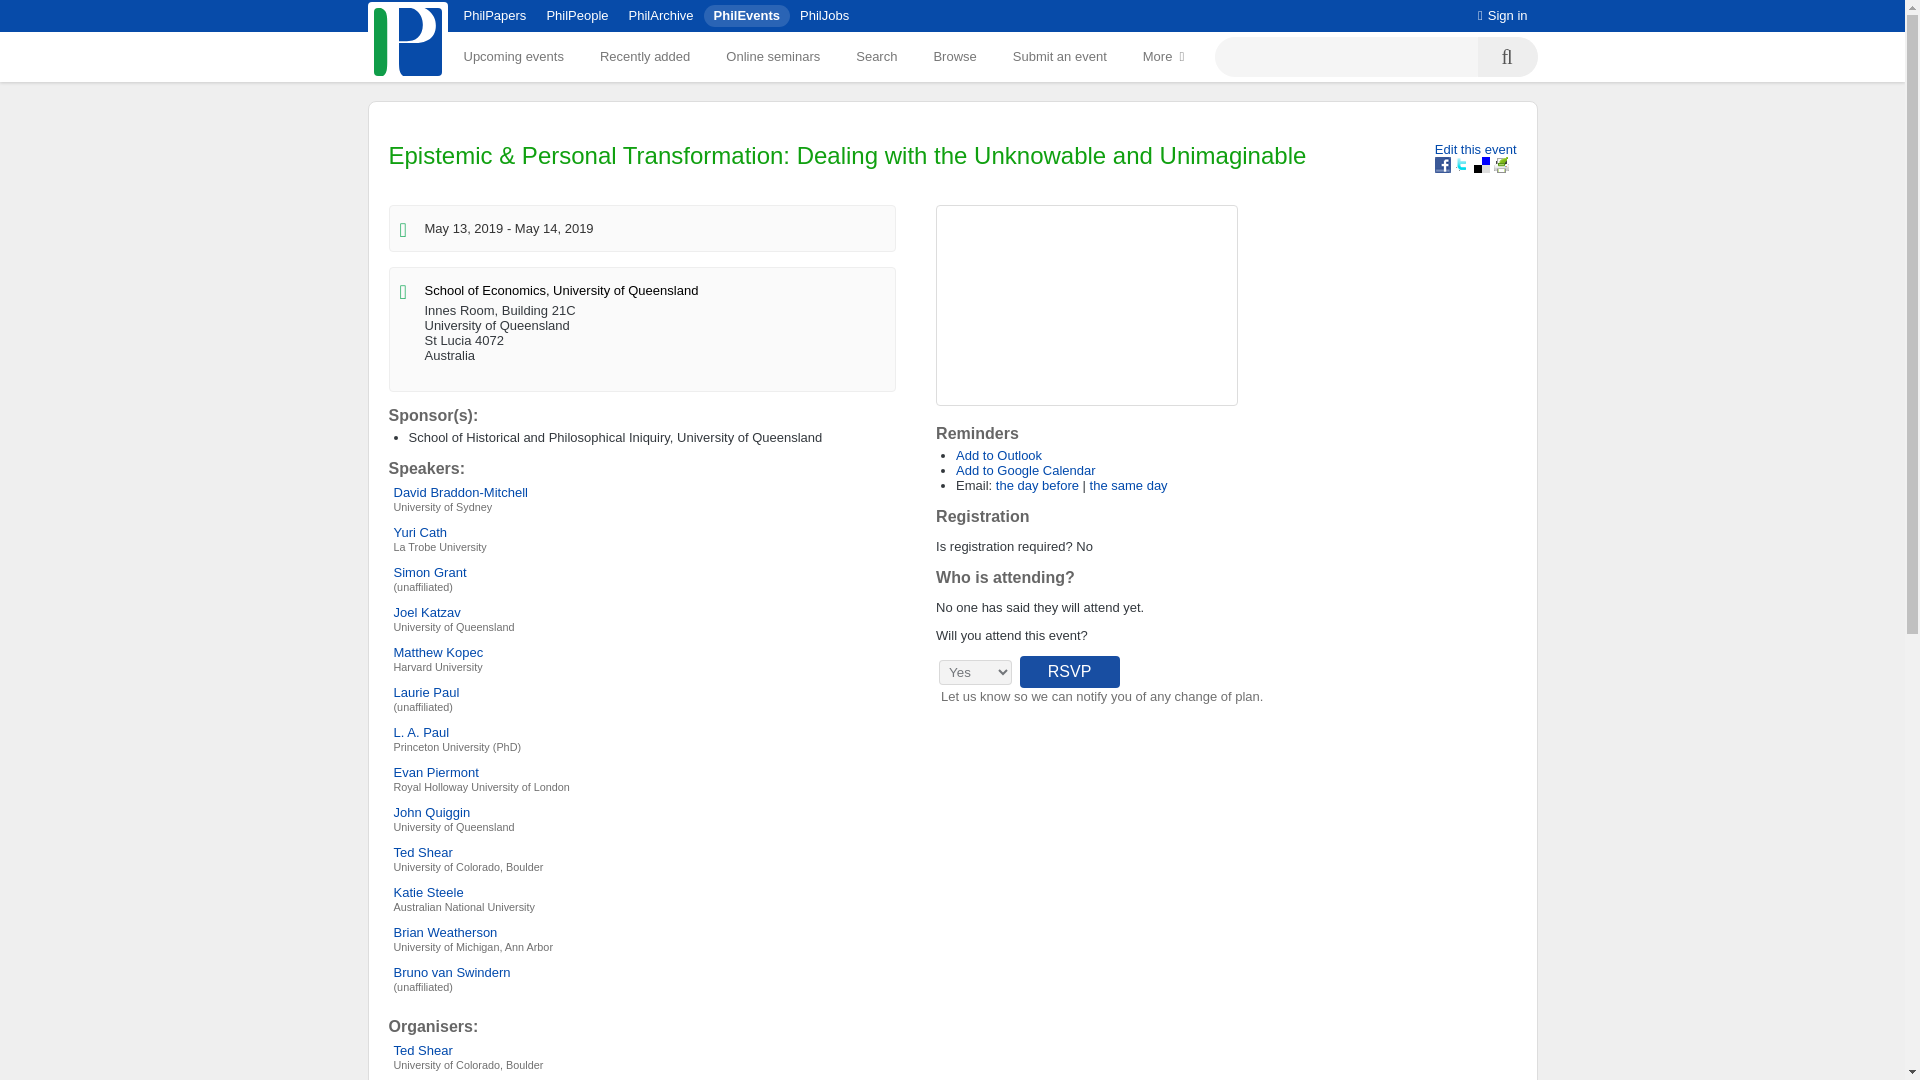 This screenshot has height=1080, width=1920. I want to click on Edit this event, so click(1475, 148).